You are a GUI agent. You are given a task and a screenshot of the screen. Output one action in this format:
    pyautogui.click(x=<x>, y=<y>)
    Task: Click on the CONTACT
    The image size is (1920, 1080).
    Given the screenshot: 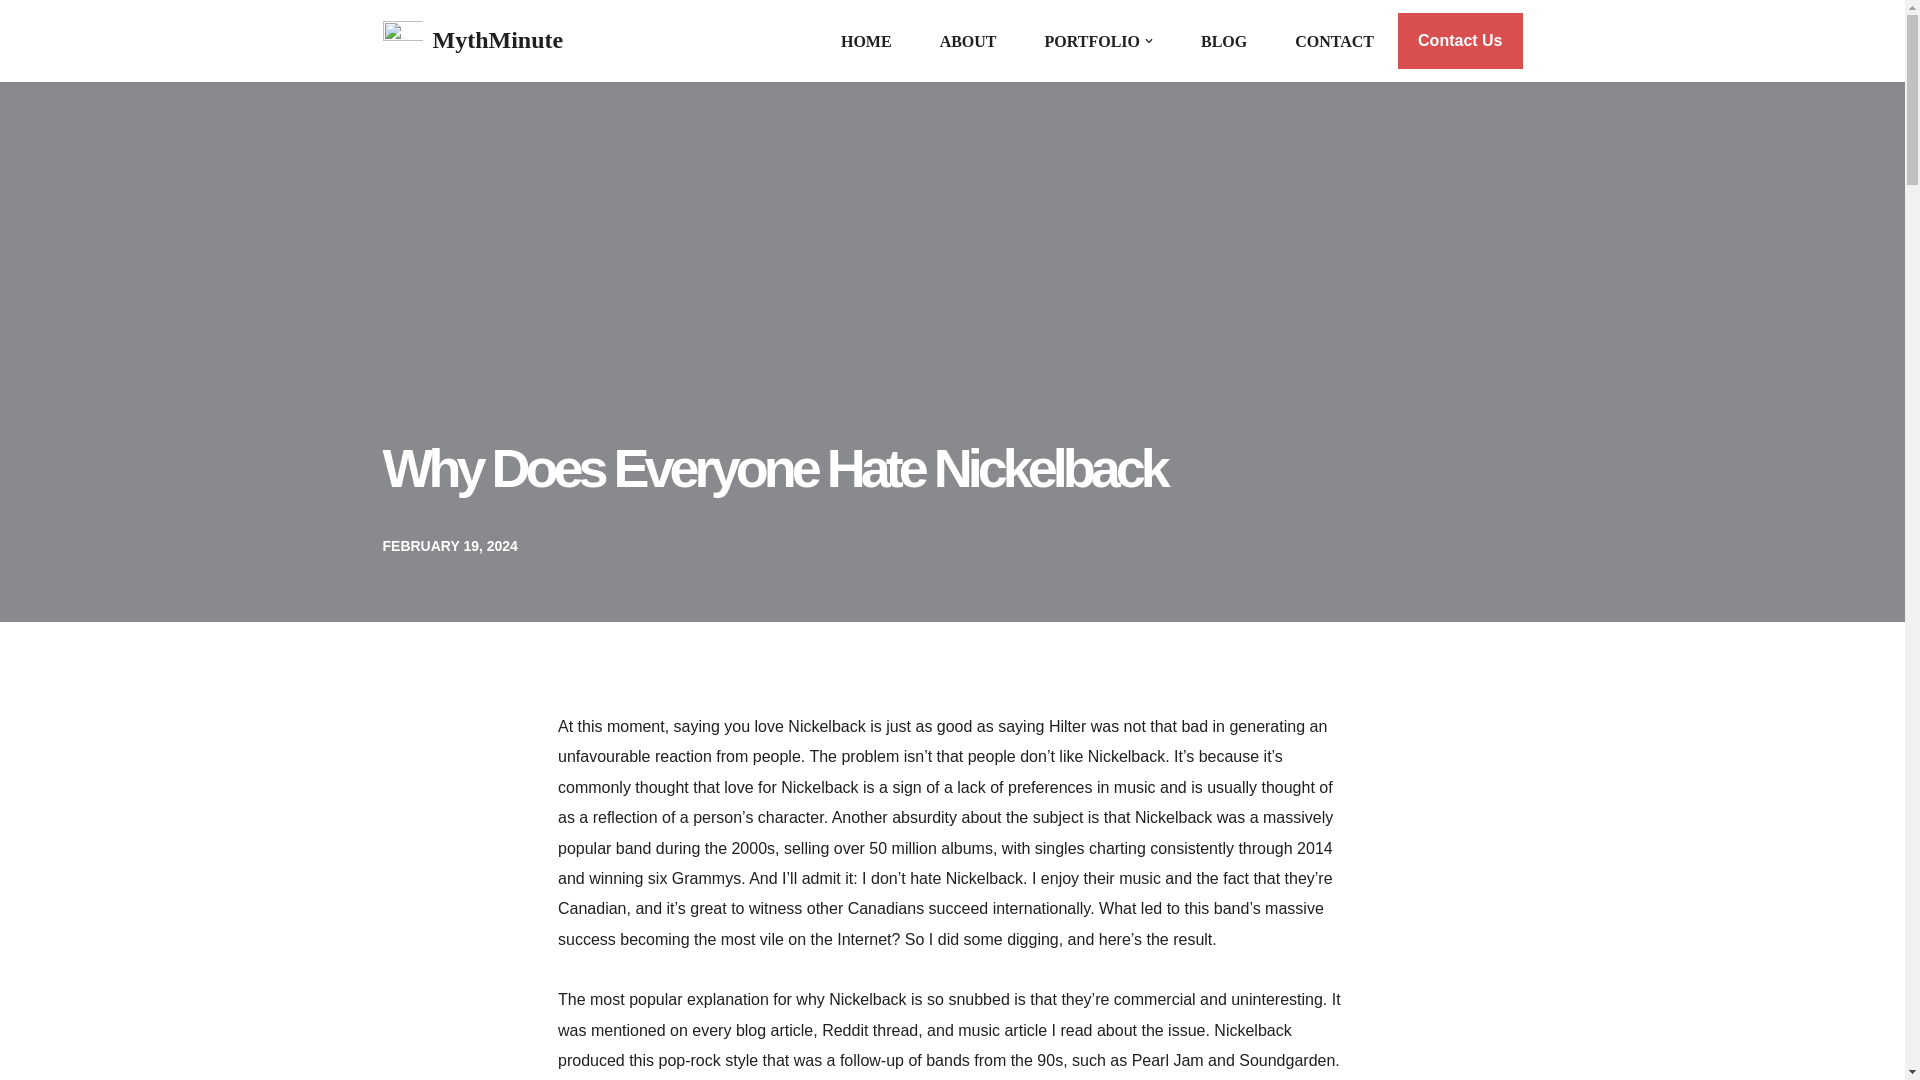 What is the action you would take?
    pyautogui.click(x=1334, y=42)
    